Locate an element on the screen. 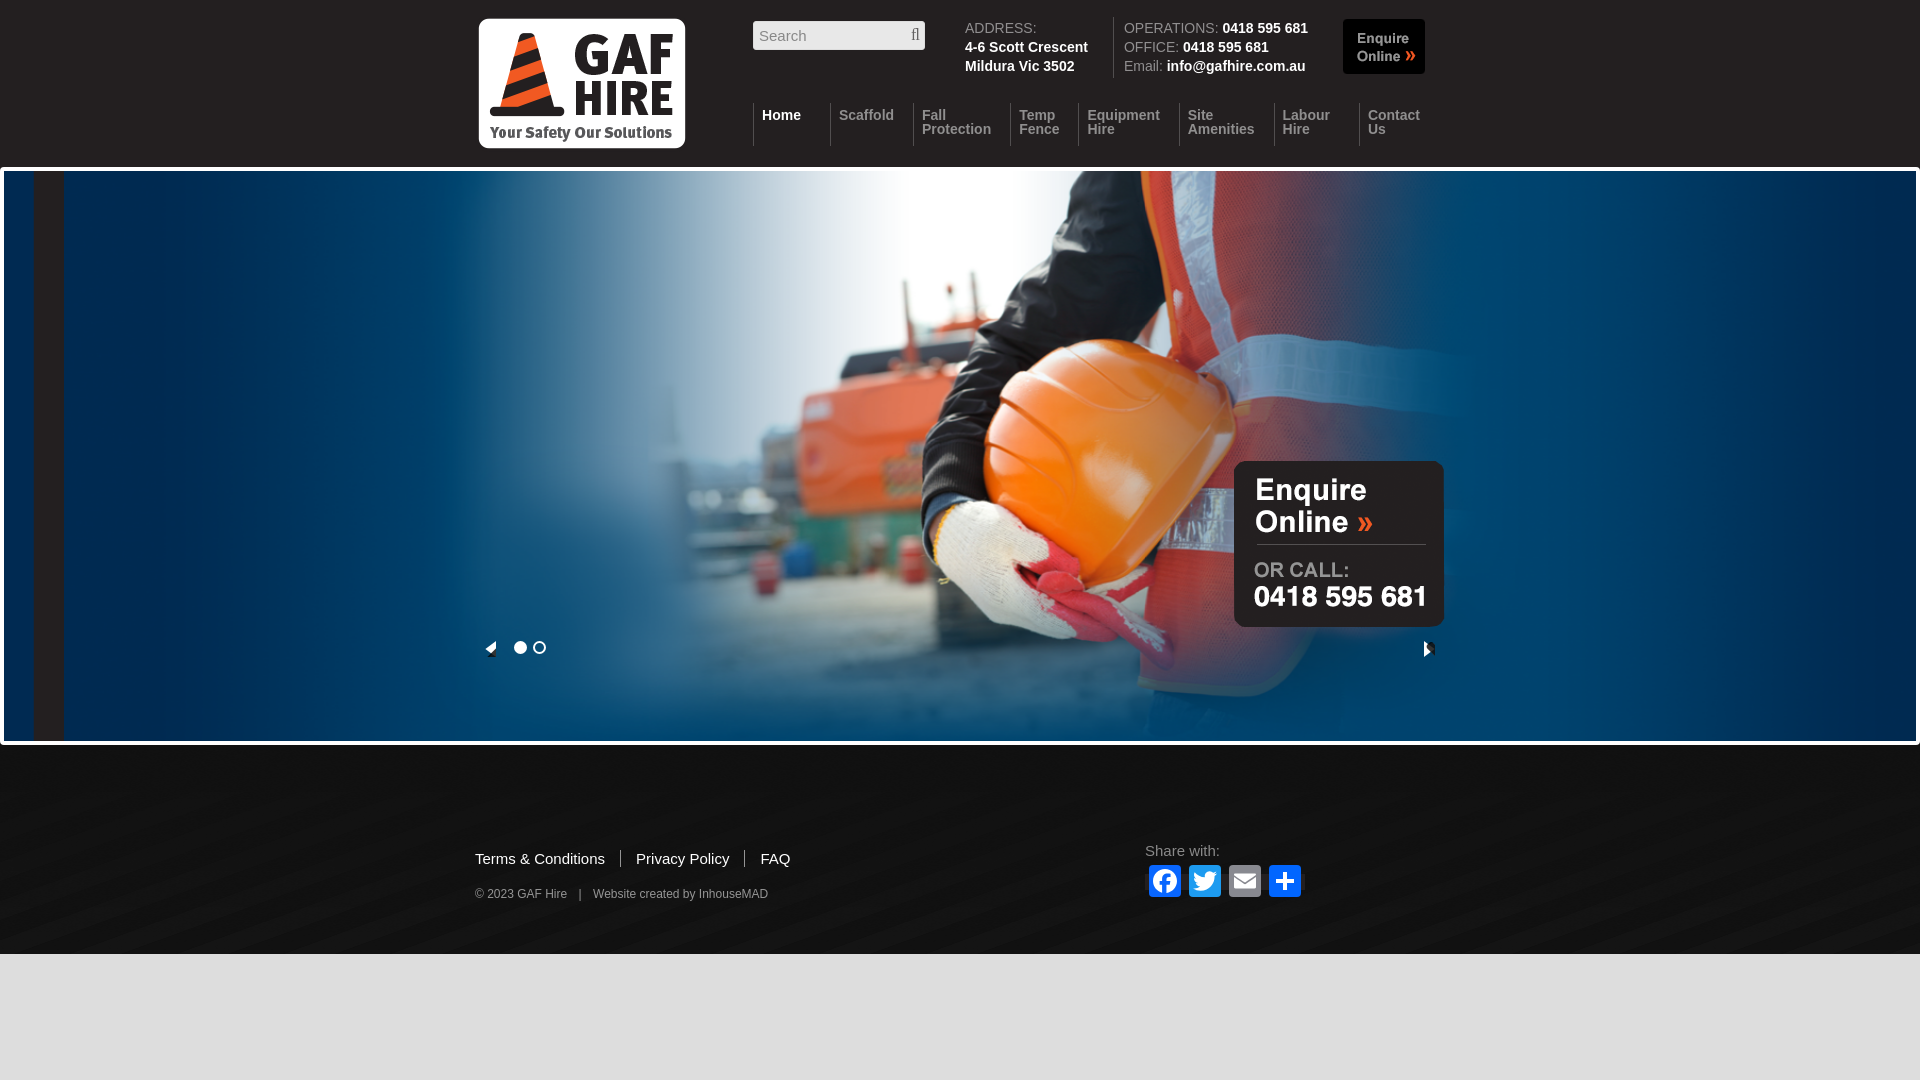 This screenshot has width=1920, height=1080. Scaffold
  is located at coordinates (870, 124).